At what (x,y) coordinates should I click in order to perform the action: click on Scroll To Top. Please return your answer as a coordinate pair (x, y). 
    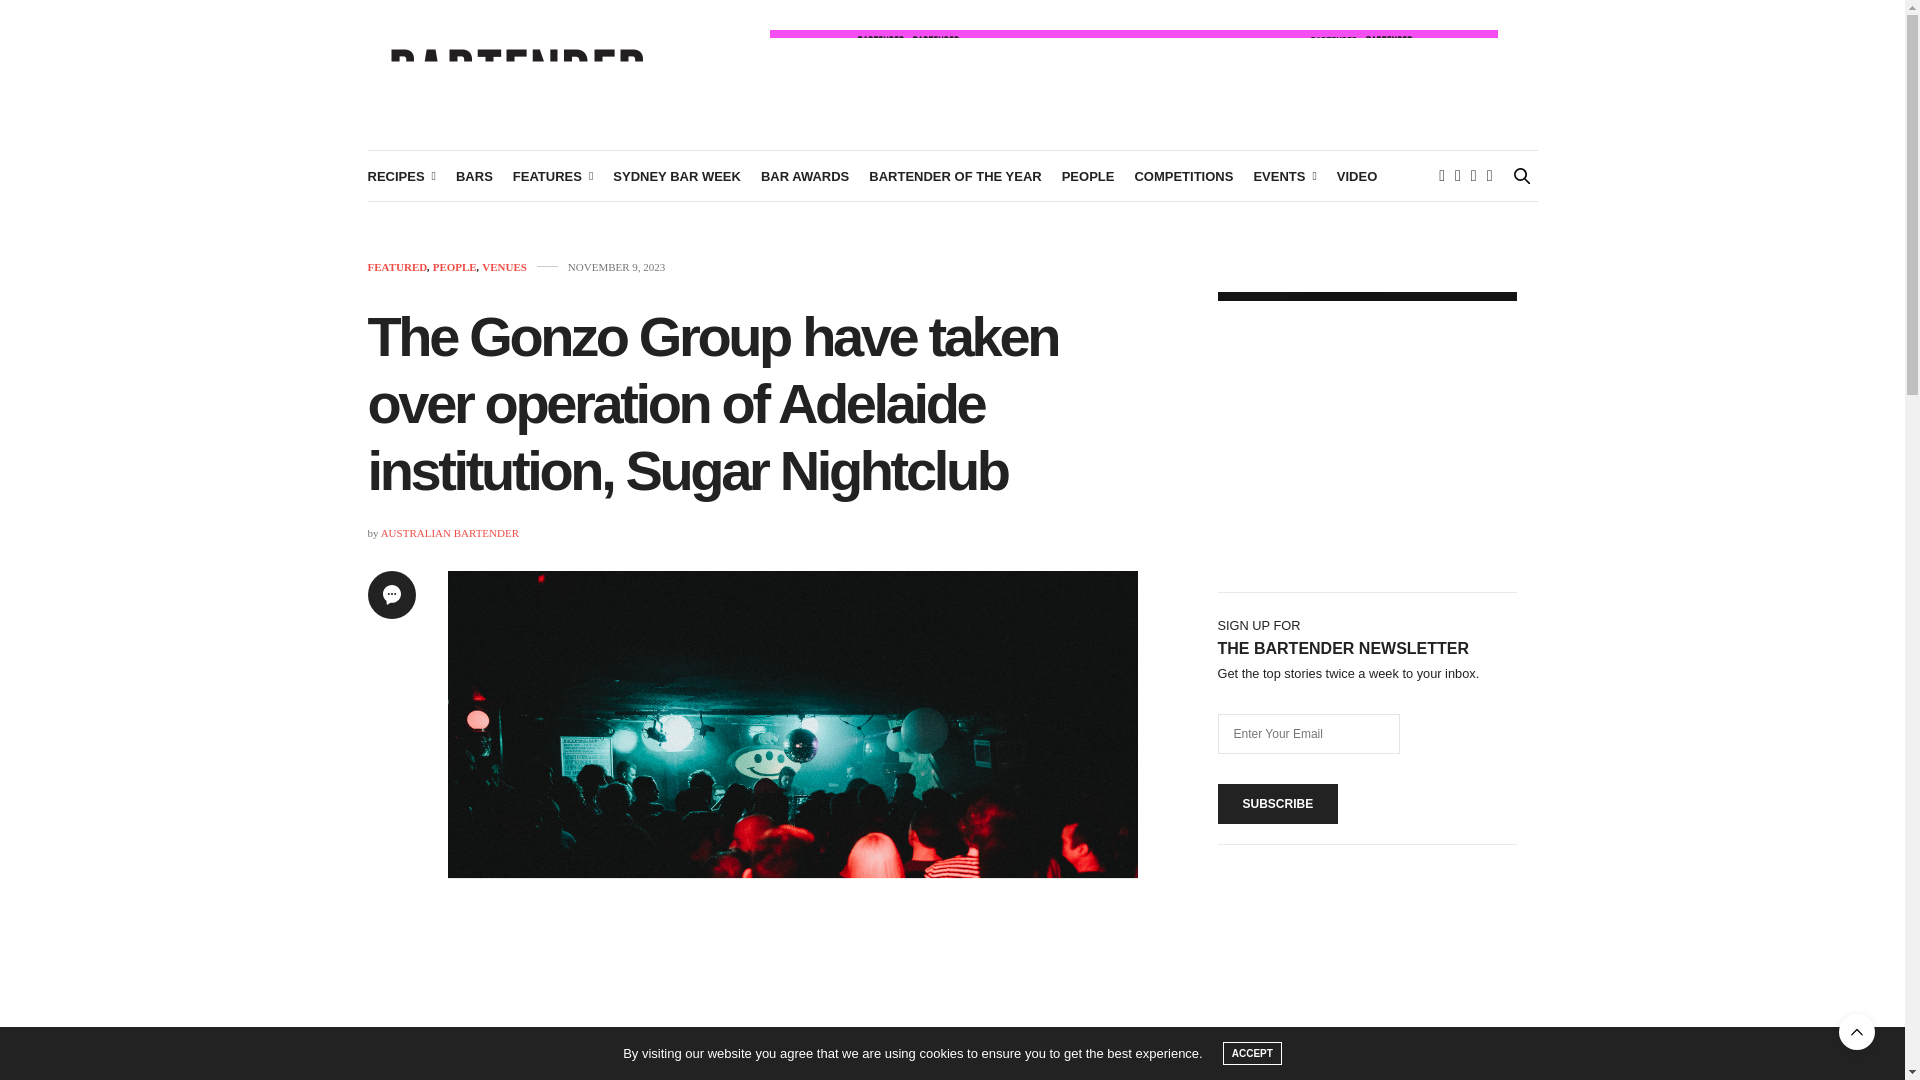
    Looking at the image, I should click on (1857, 1032).